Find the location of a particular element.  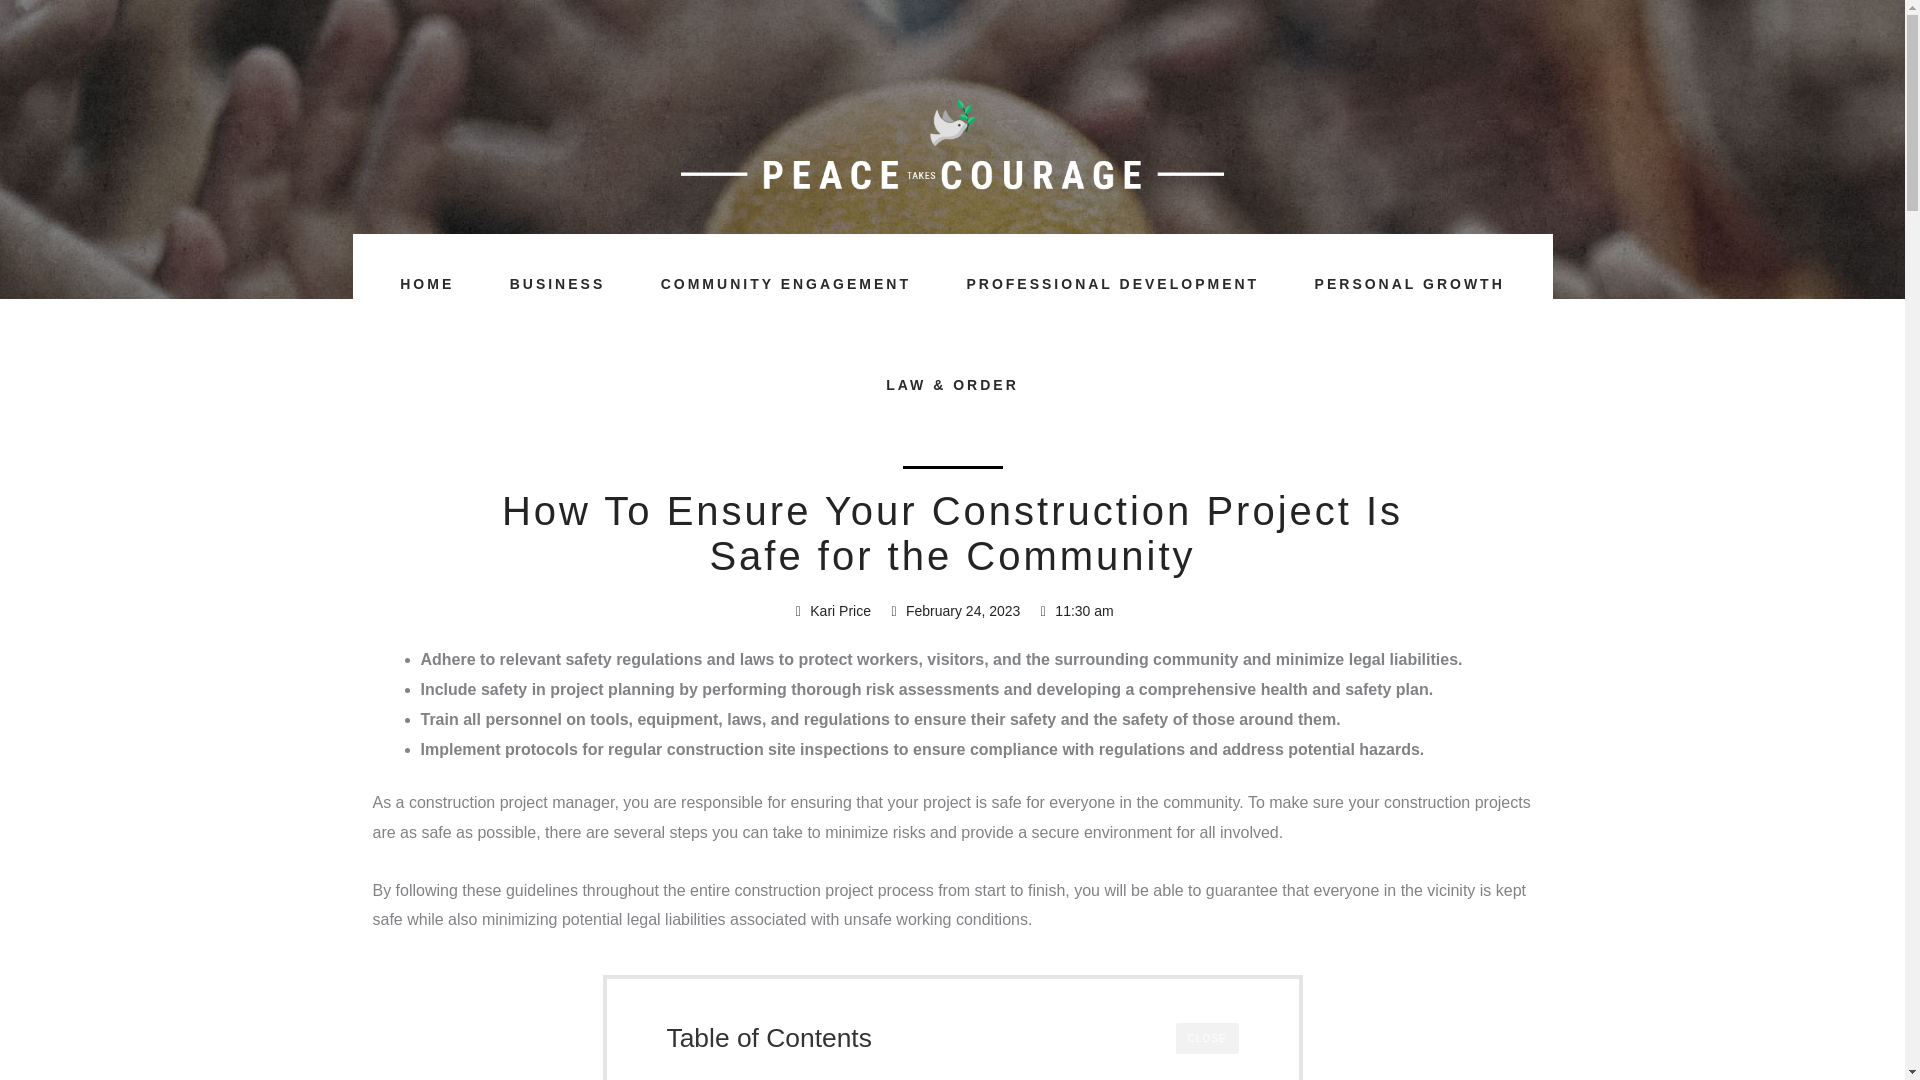

HOME is located at coordinates (426, 284).